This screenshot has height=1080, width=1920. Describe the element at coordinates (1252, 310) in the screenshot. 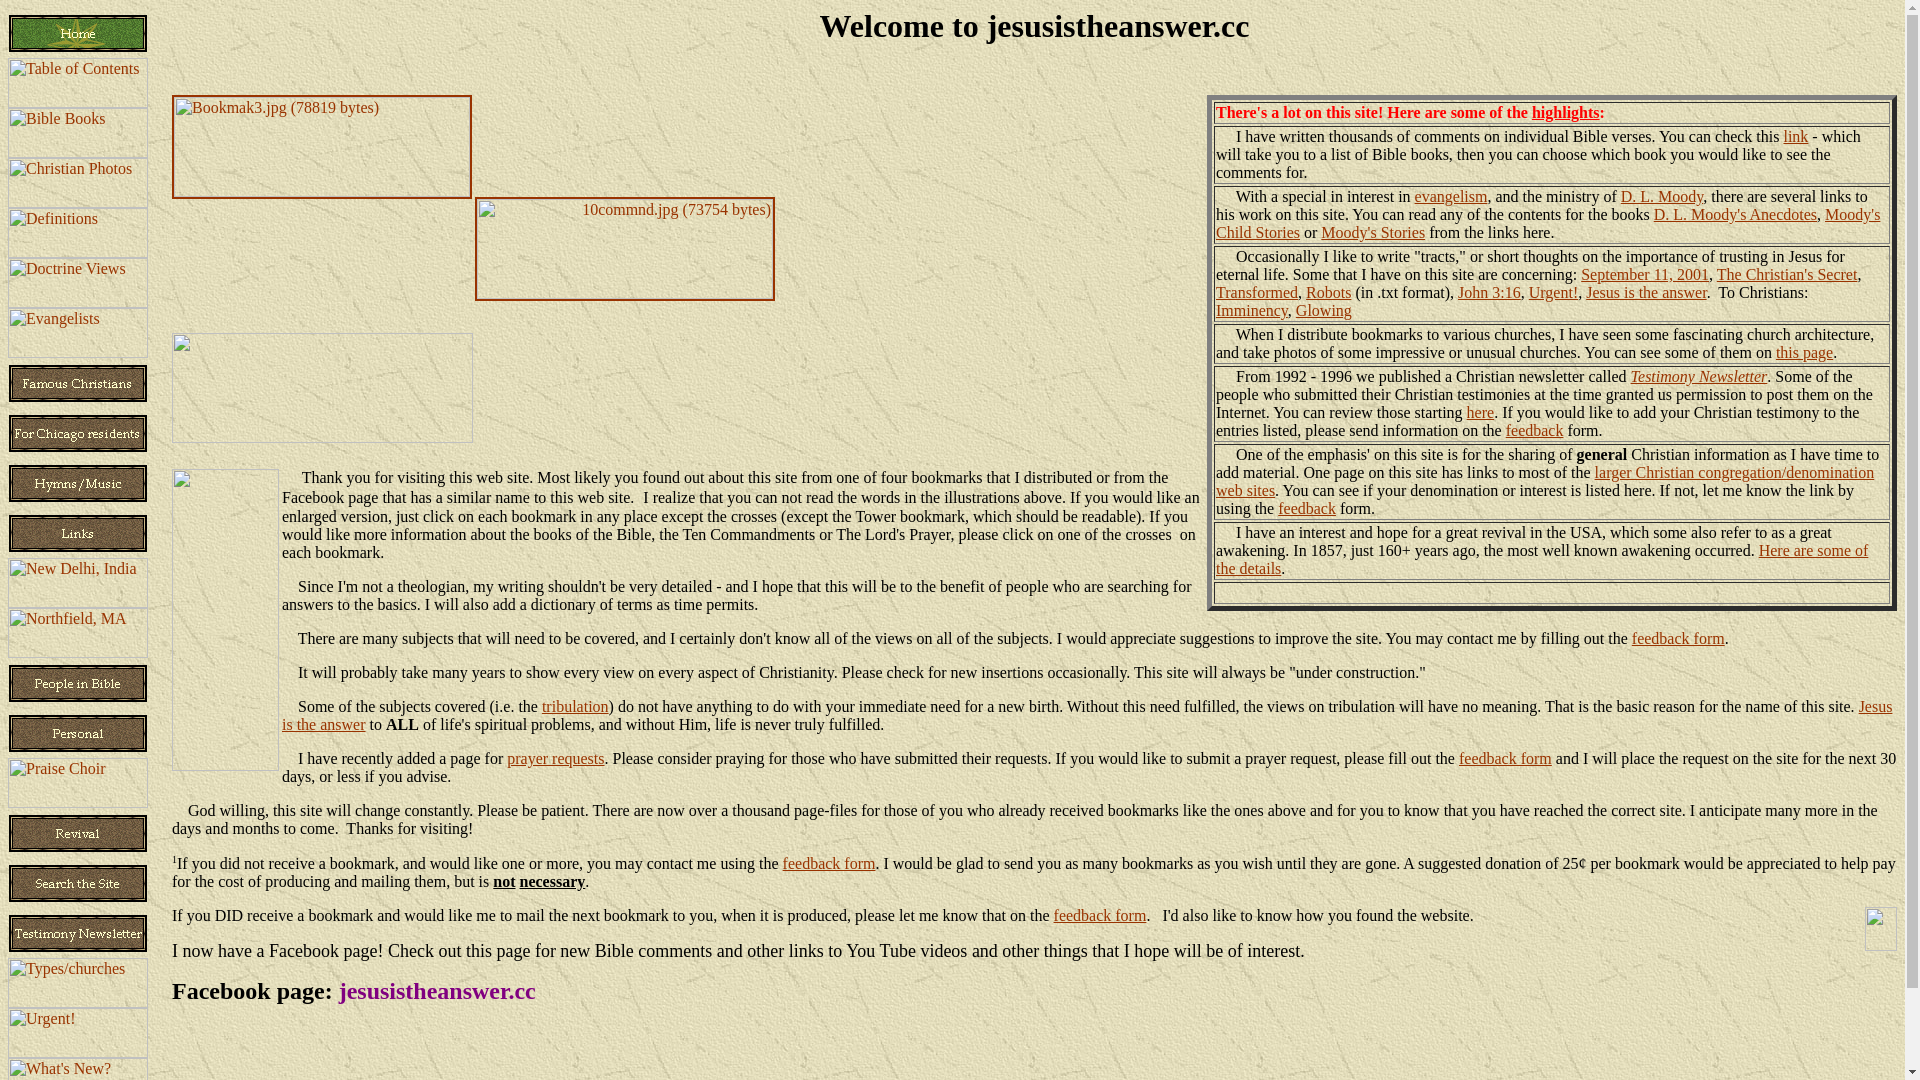

I see `Imminency` at that location.